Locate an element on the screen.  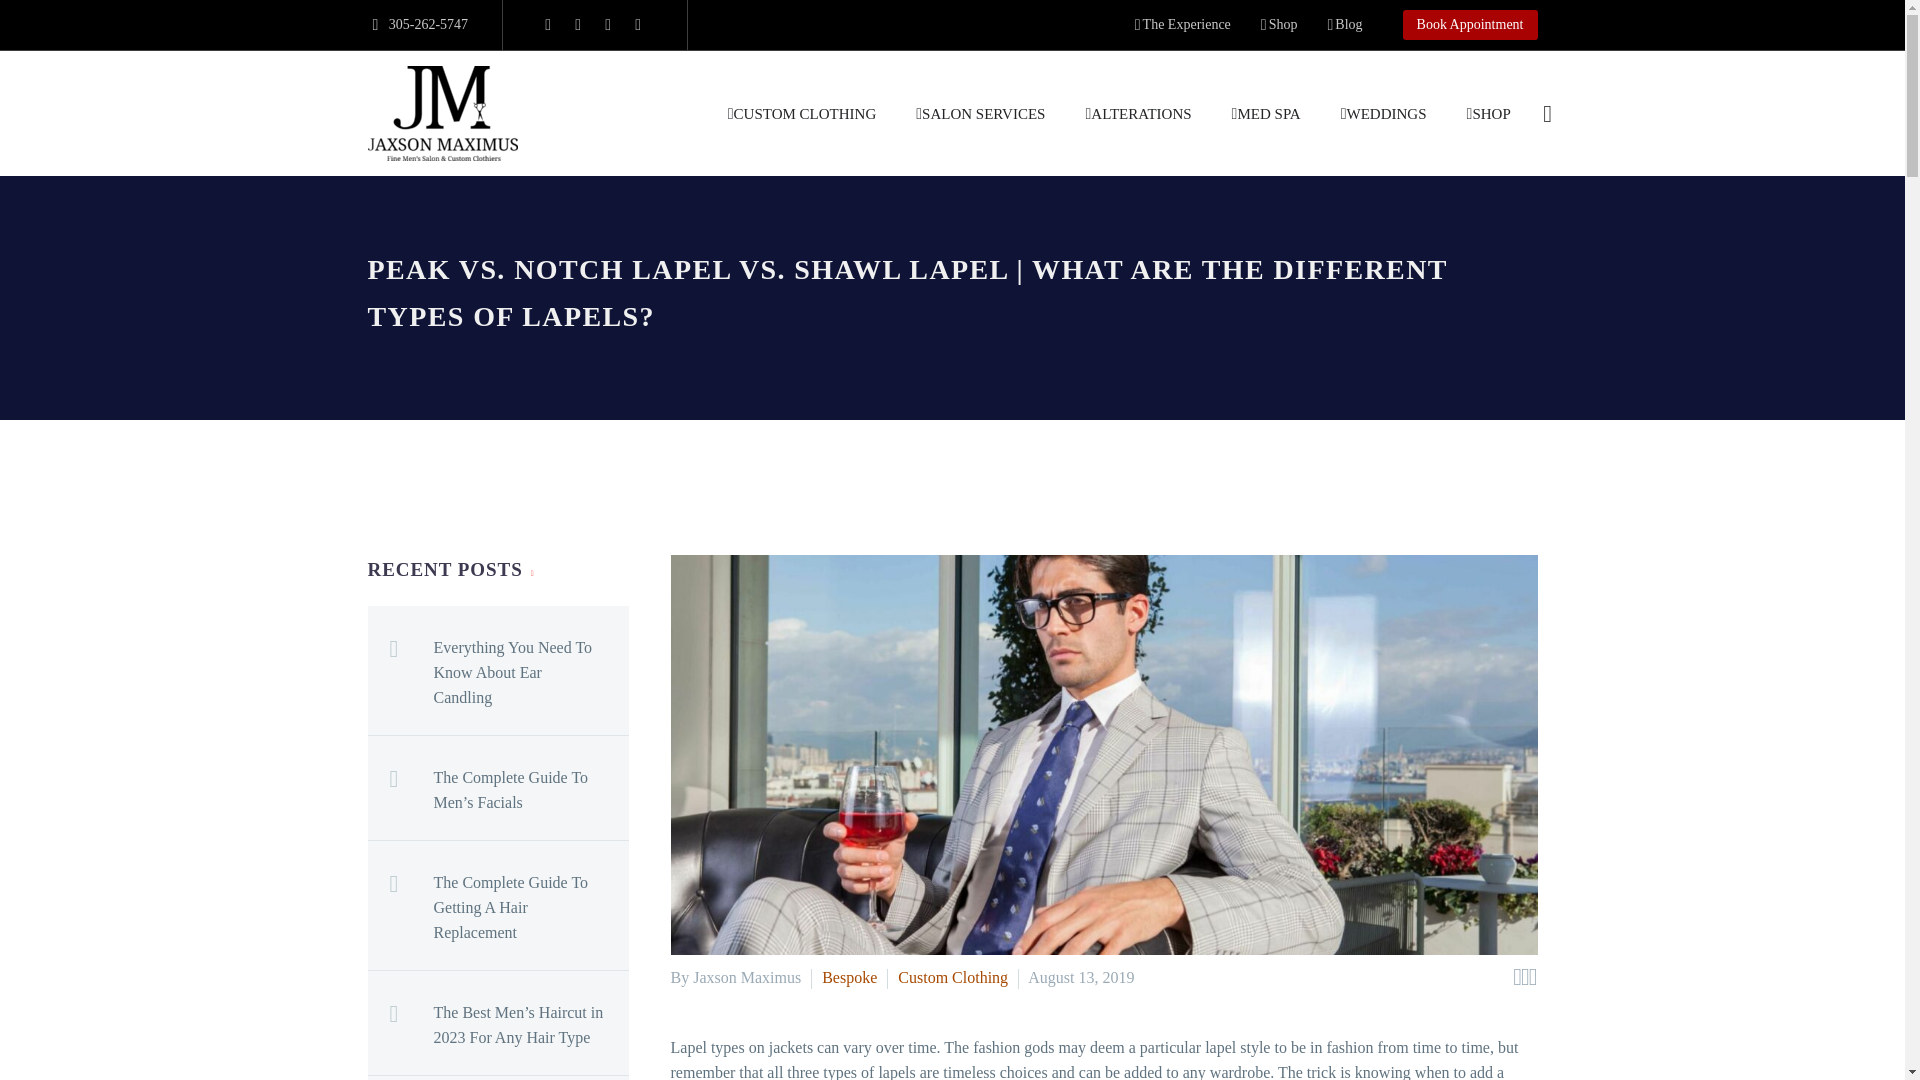
Blog is located at coordinates (1344, 24).